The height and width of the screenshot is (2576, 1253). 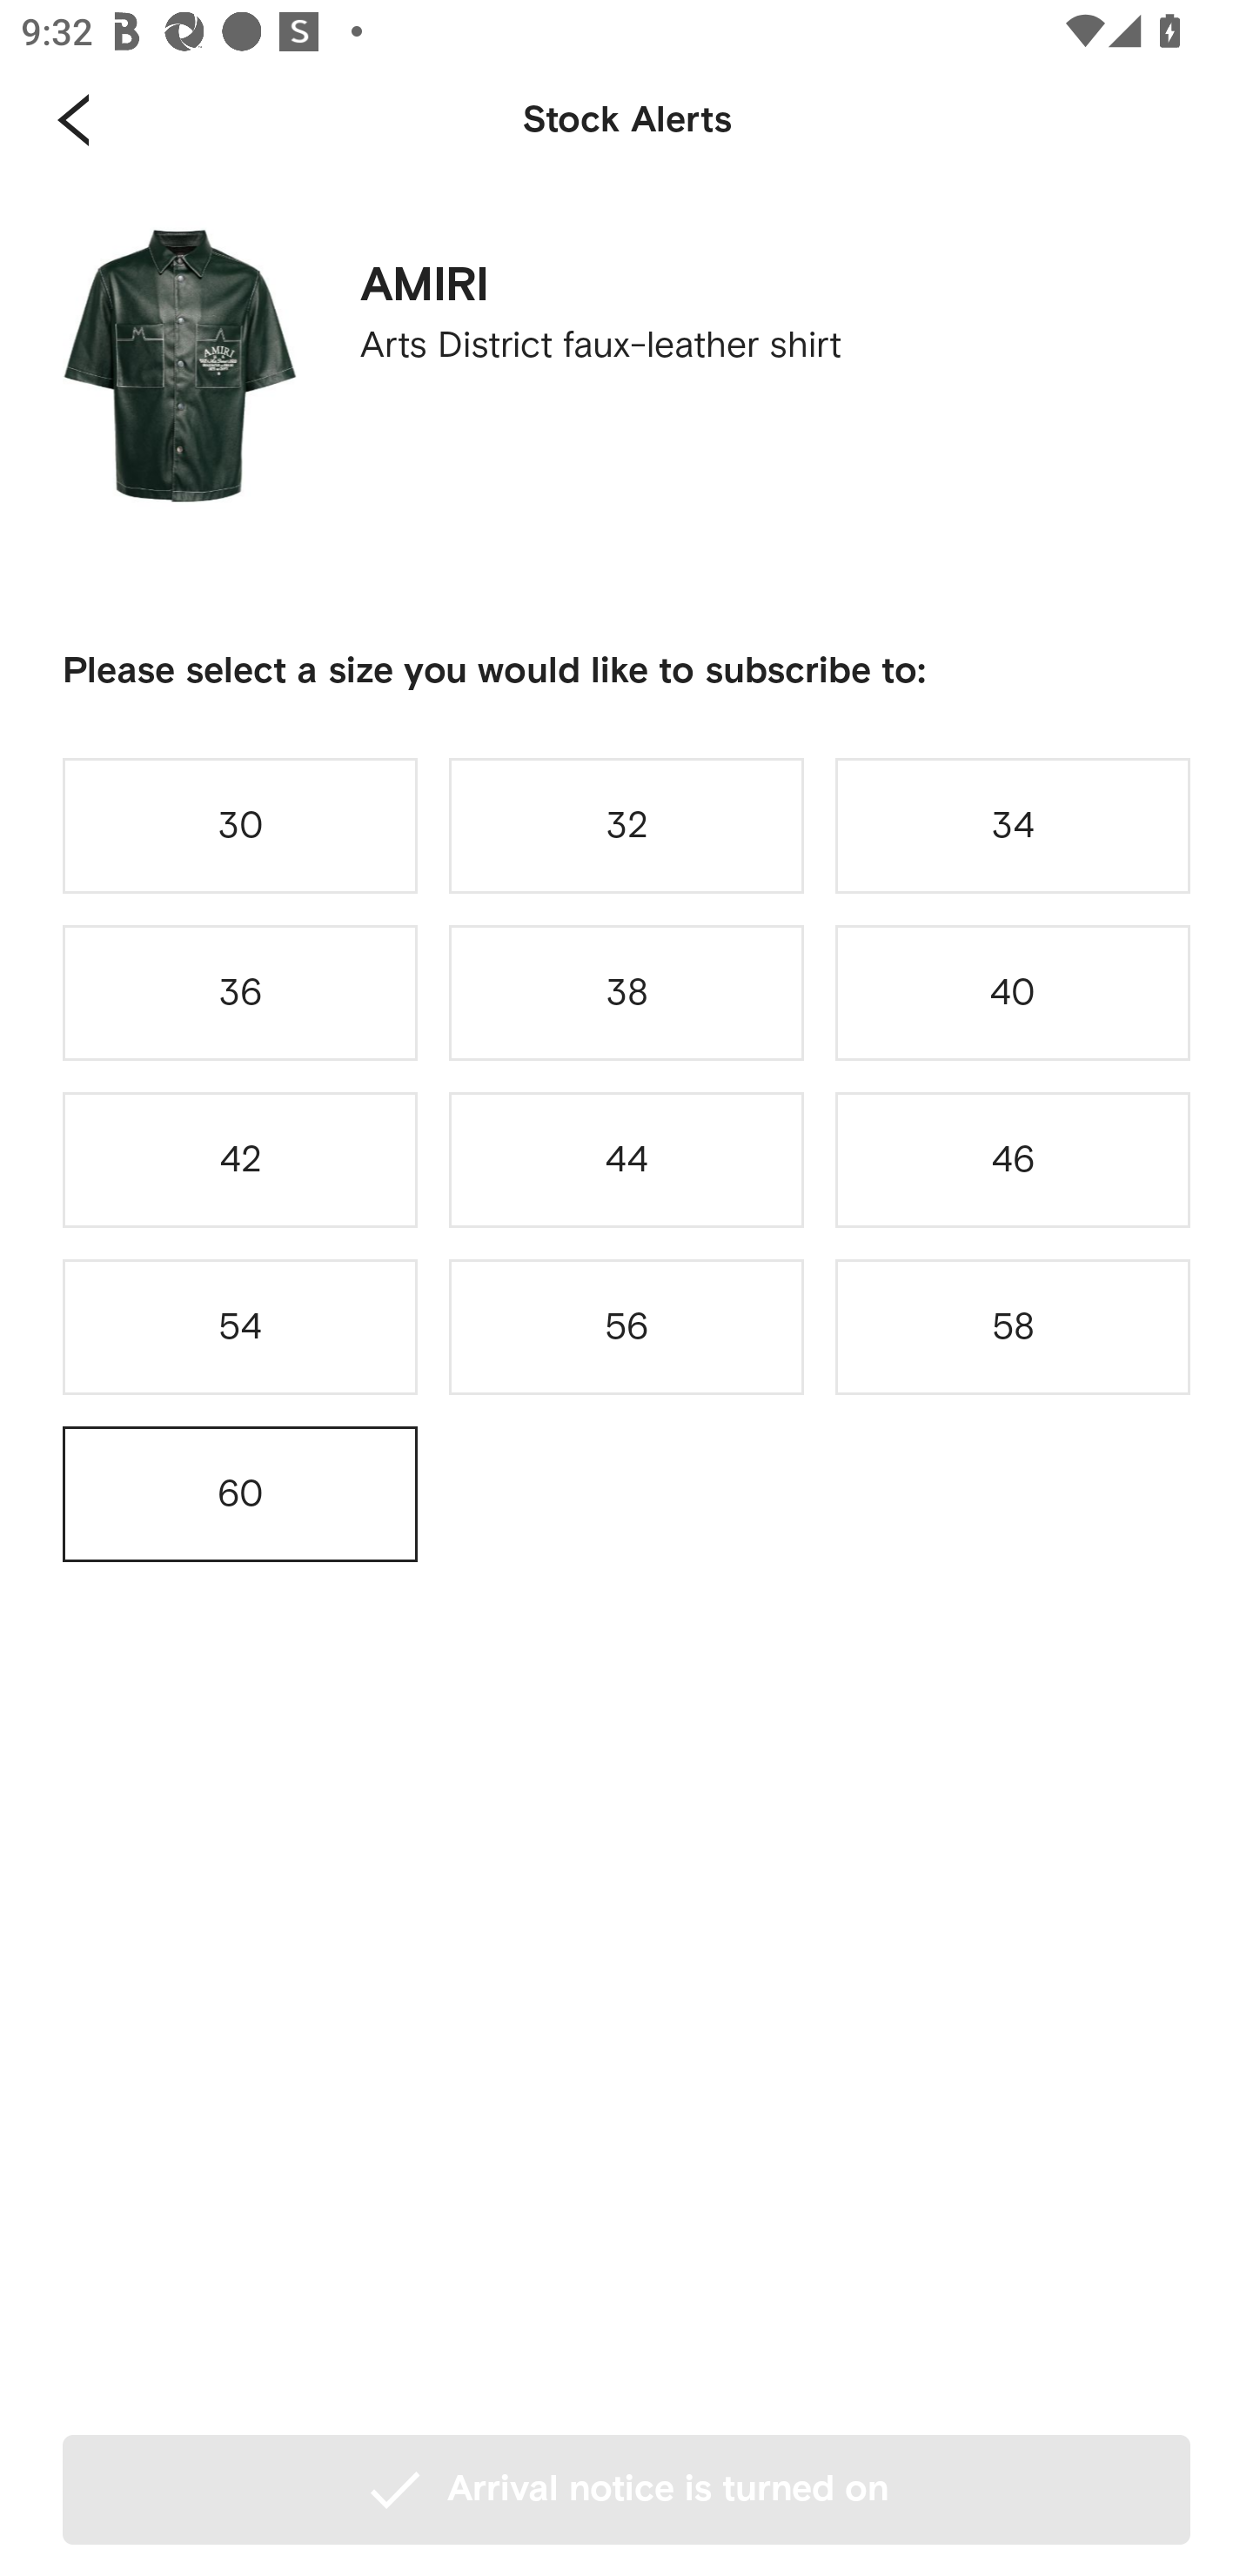 What do you see at coordinates (1013, 992) in the screenshot?
I see `40` at bounding box center [1013, 992].